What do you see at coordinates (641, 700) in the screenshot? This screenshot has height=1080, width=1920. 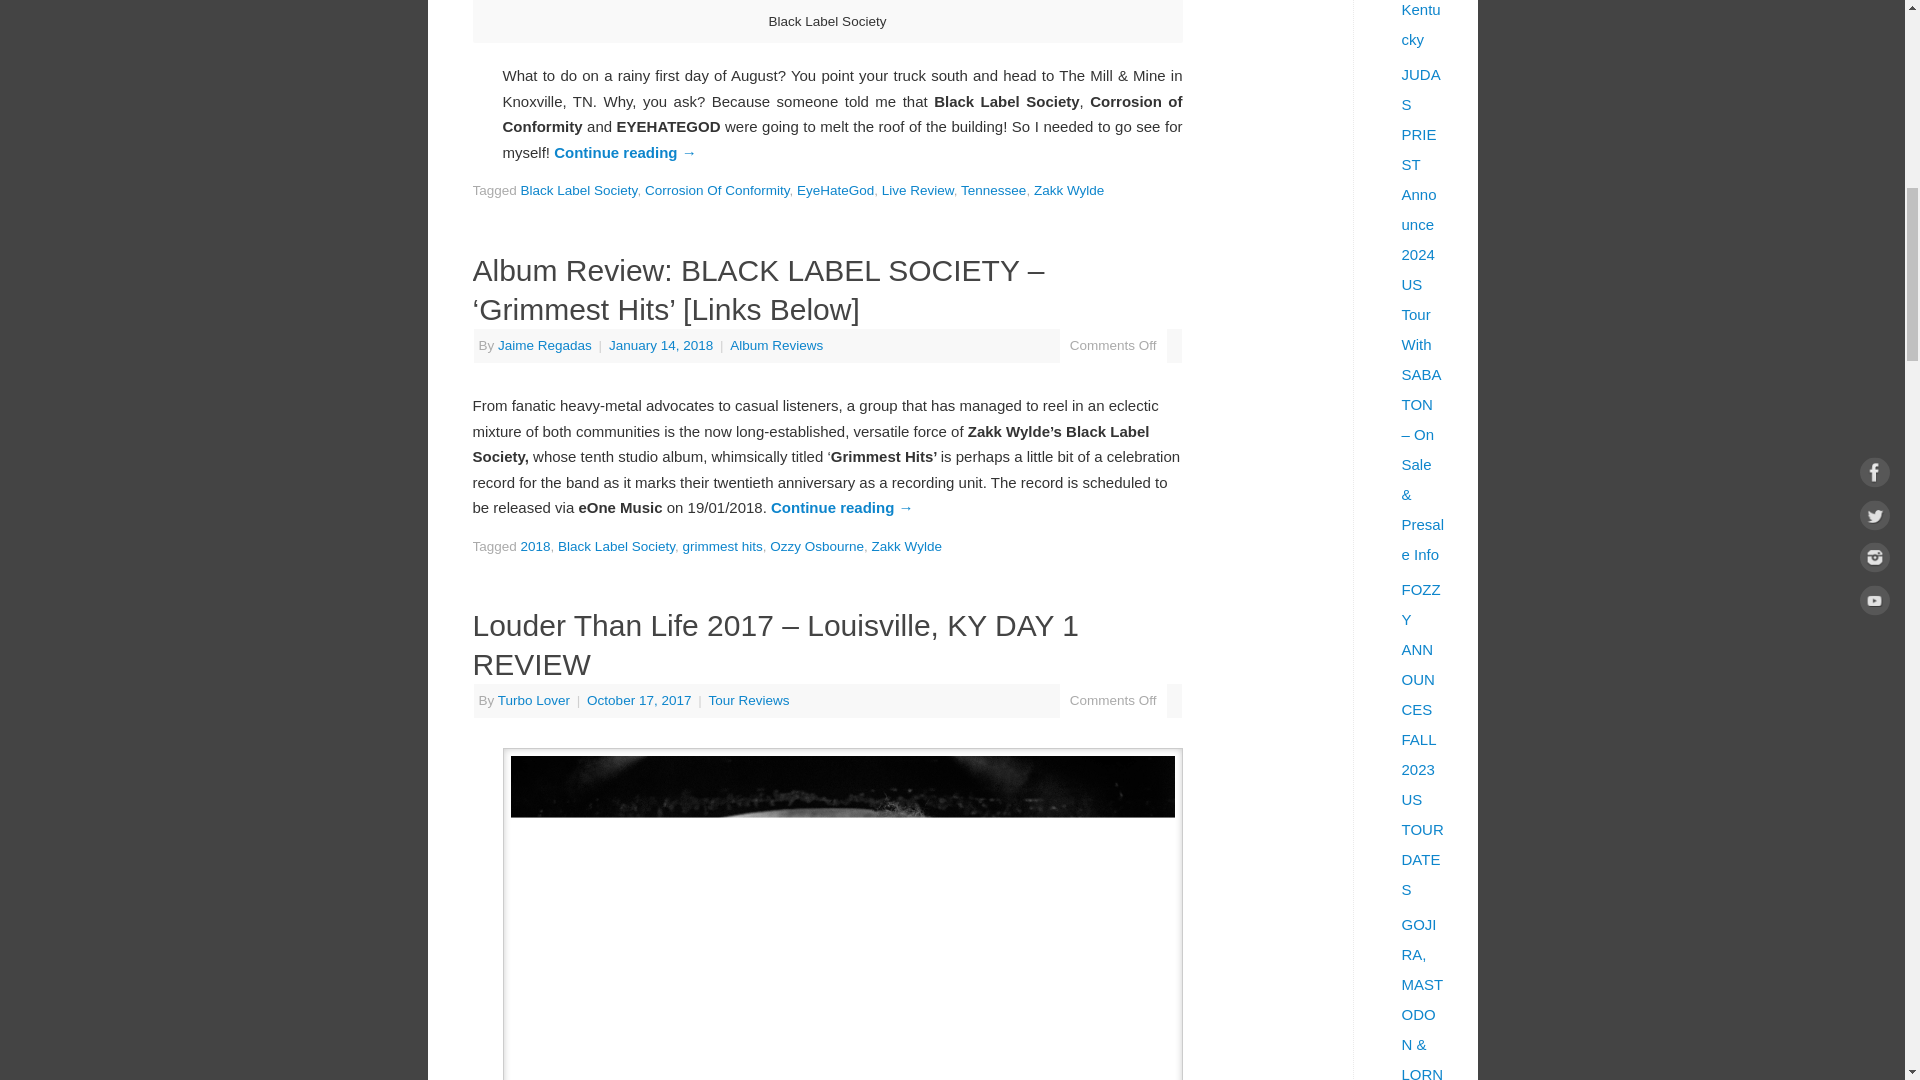 I see `5:33 pm` at bounding box center [641, 700].